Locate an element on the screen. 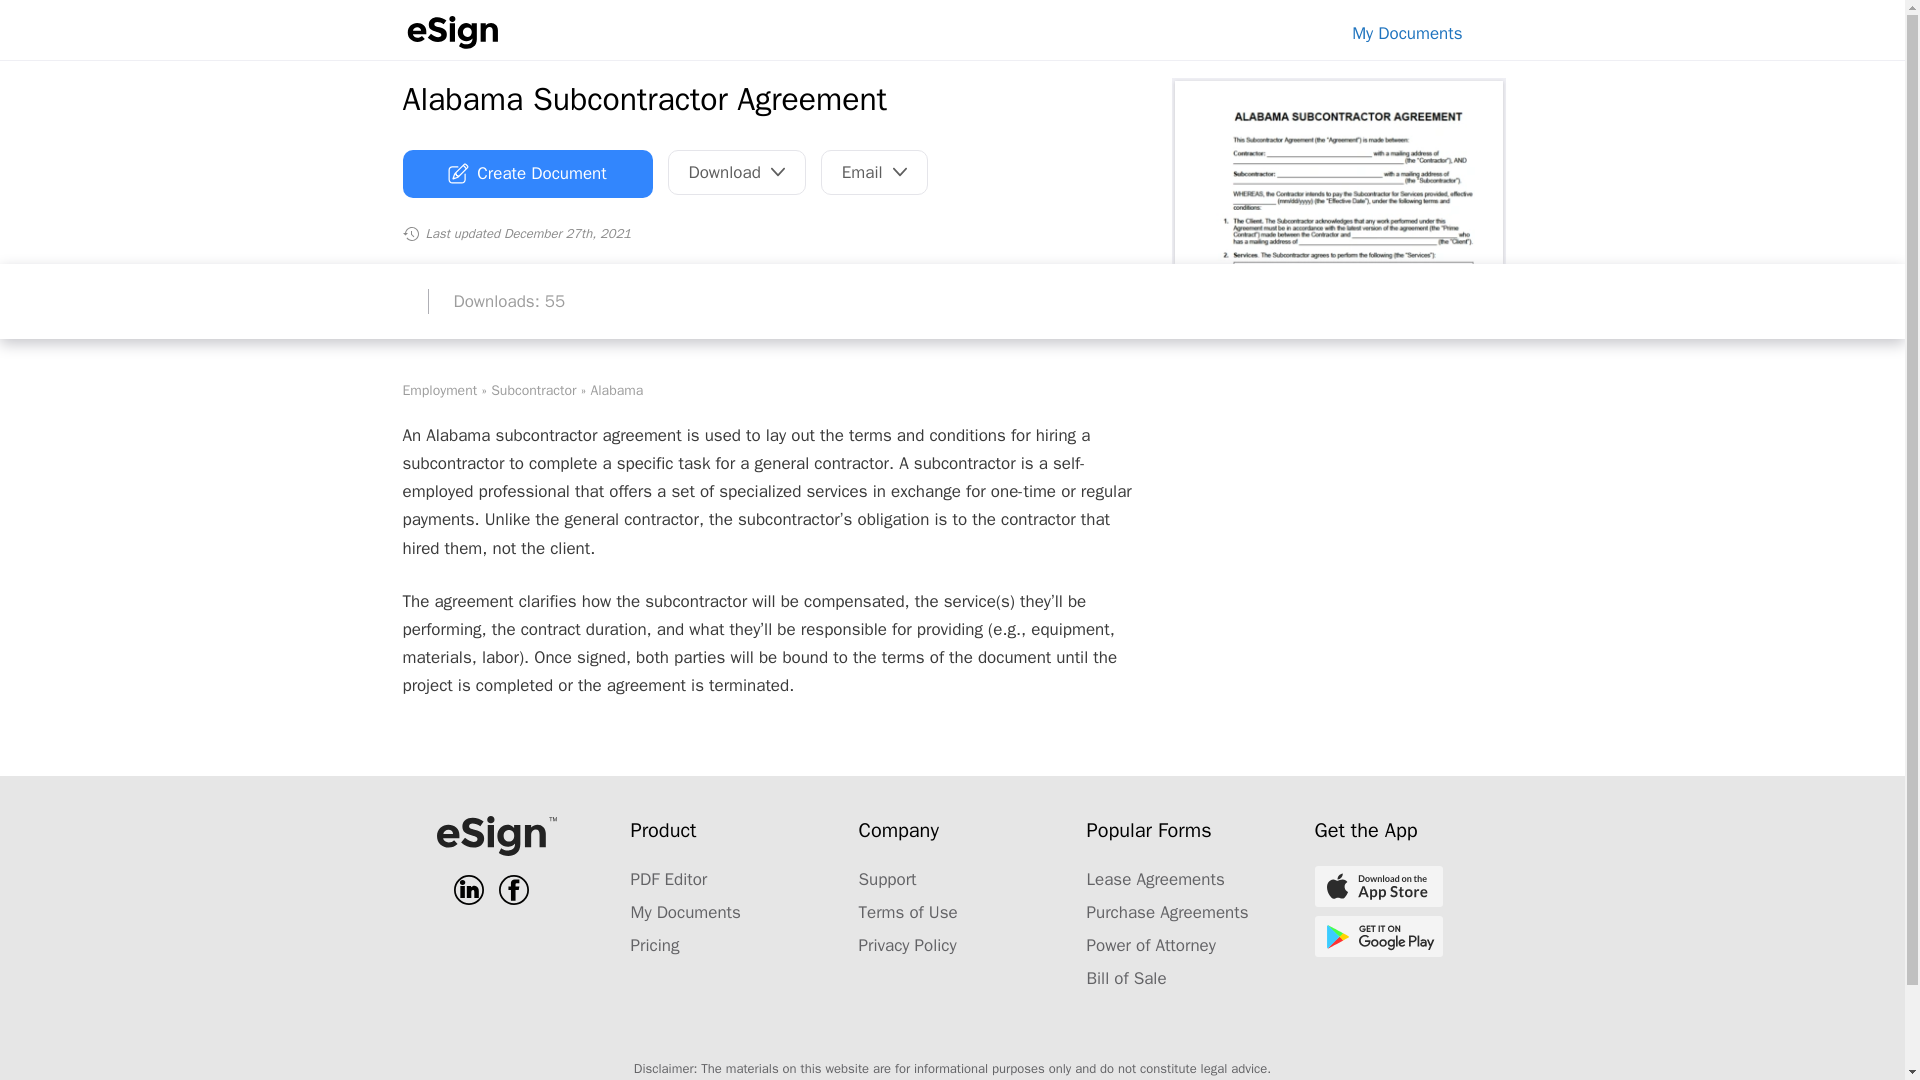 This screenshot has height=1080, width=1920. My Documents is located at coordinates (1407, 33).